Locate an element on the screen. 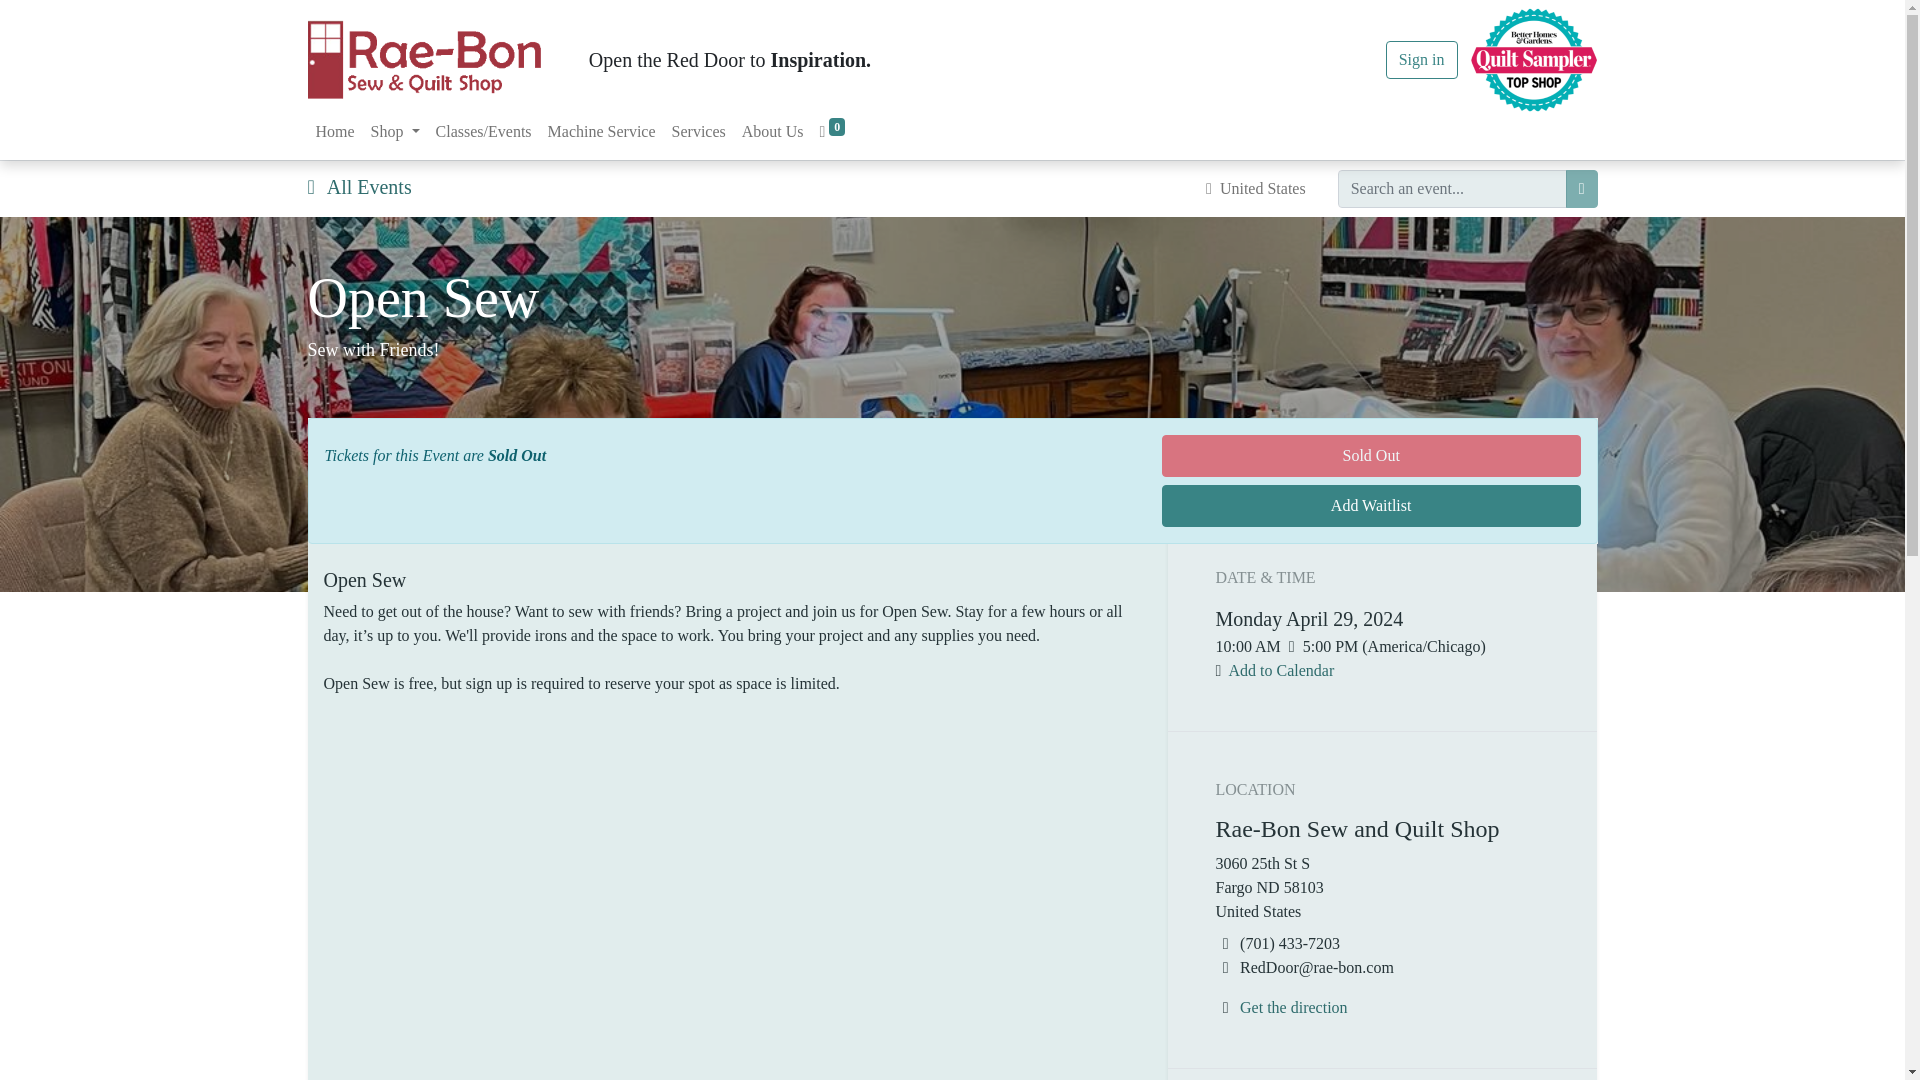 The height and width of the screenshot is (1080, 1920). Email is located at coordinates (1226, 968).